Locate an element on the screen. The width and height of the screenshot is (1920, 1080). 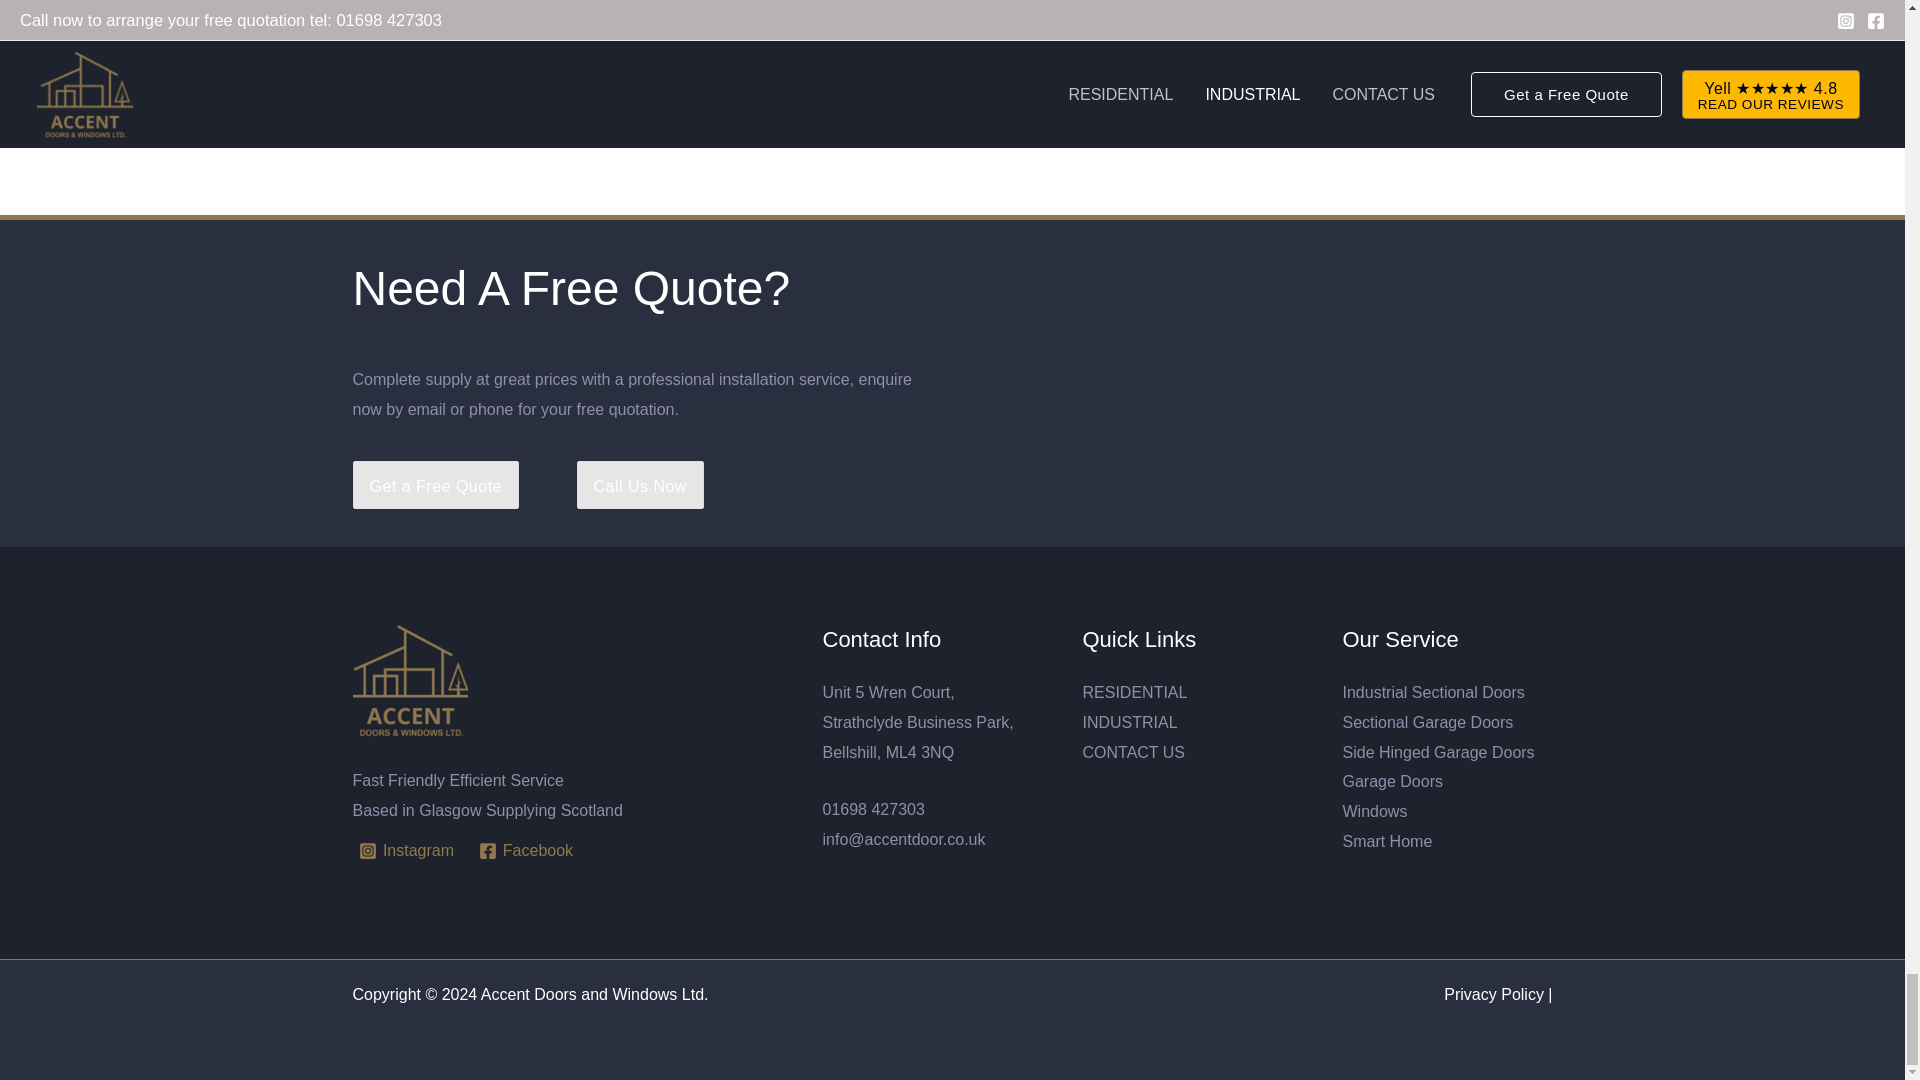
Call Us Now is located at coordinates (640, 486).